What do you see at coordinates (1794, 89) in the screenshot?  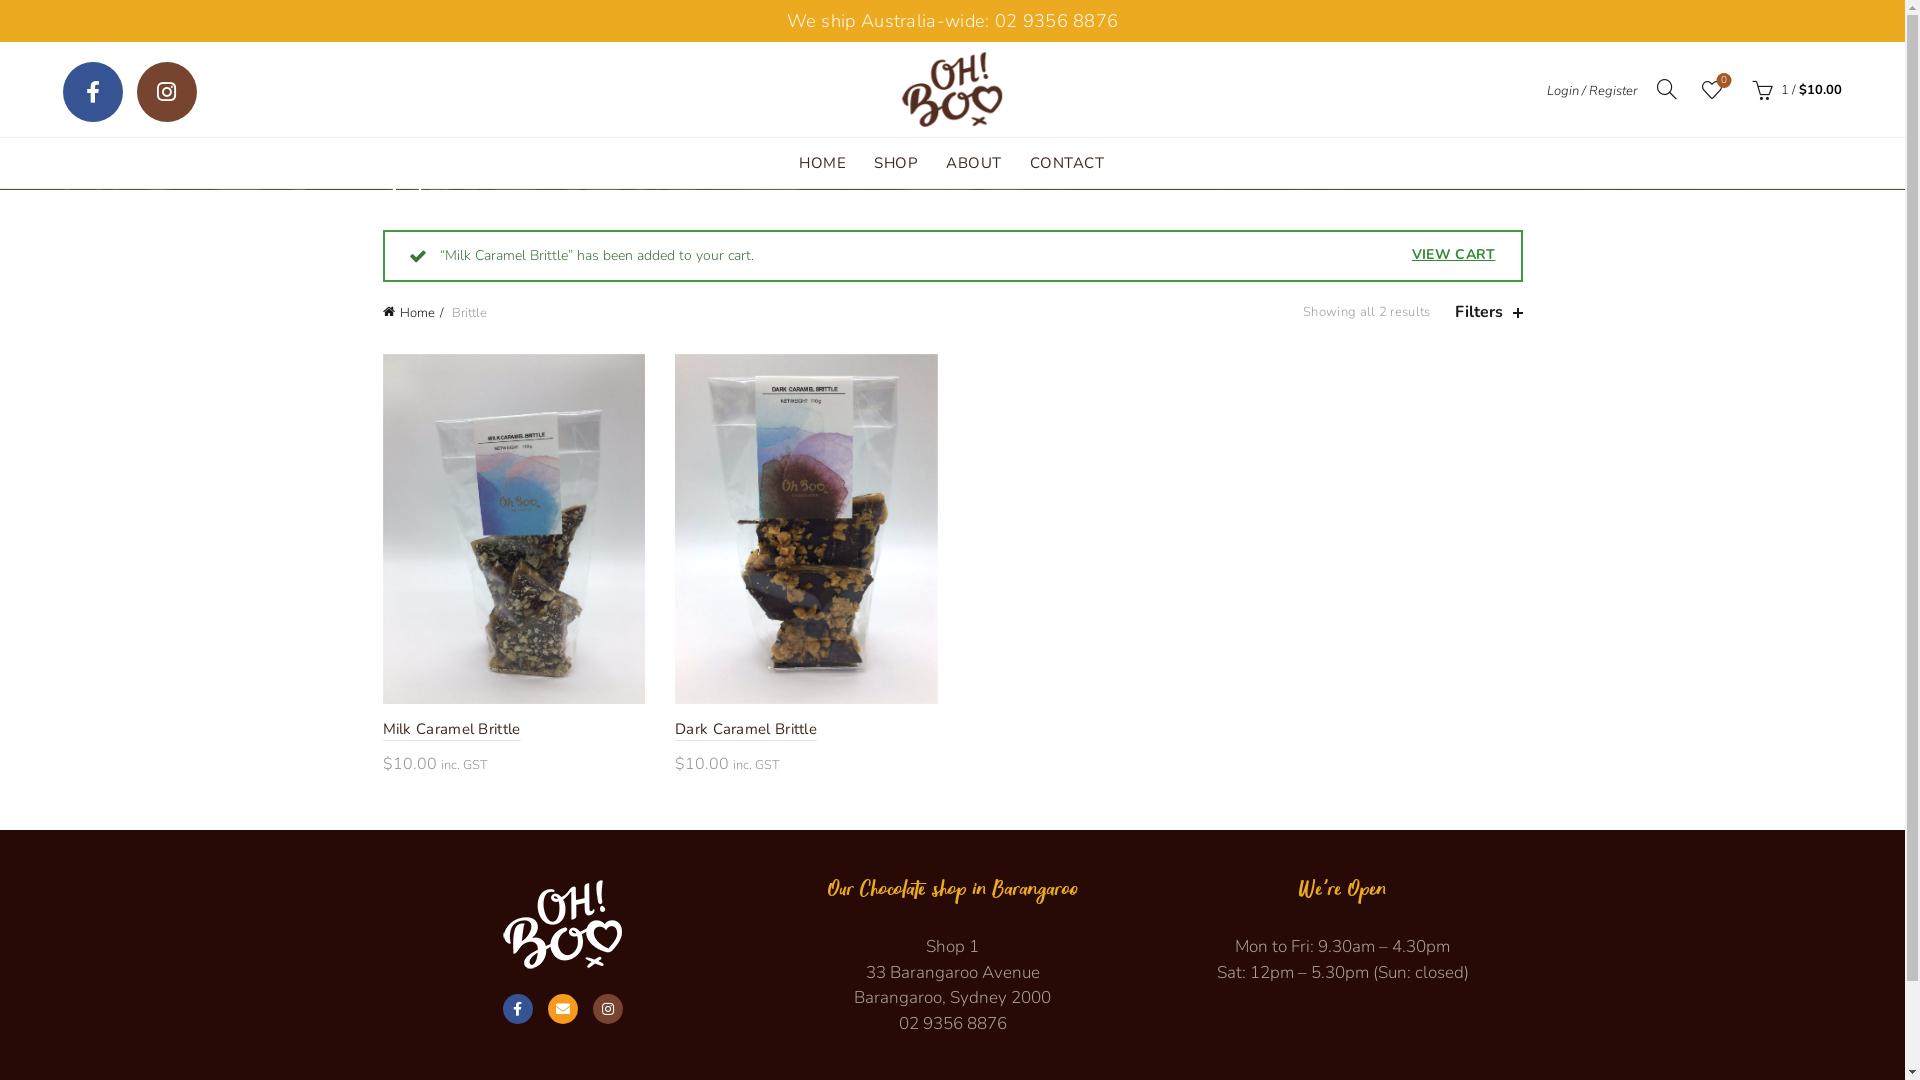 I see `1 / $10.00` at bounding box center [1794, 89].